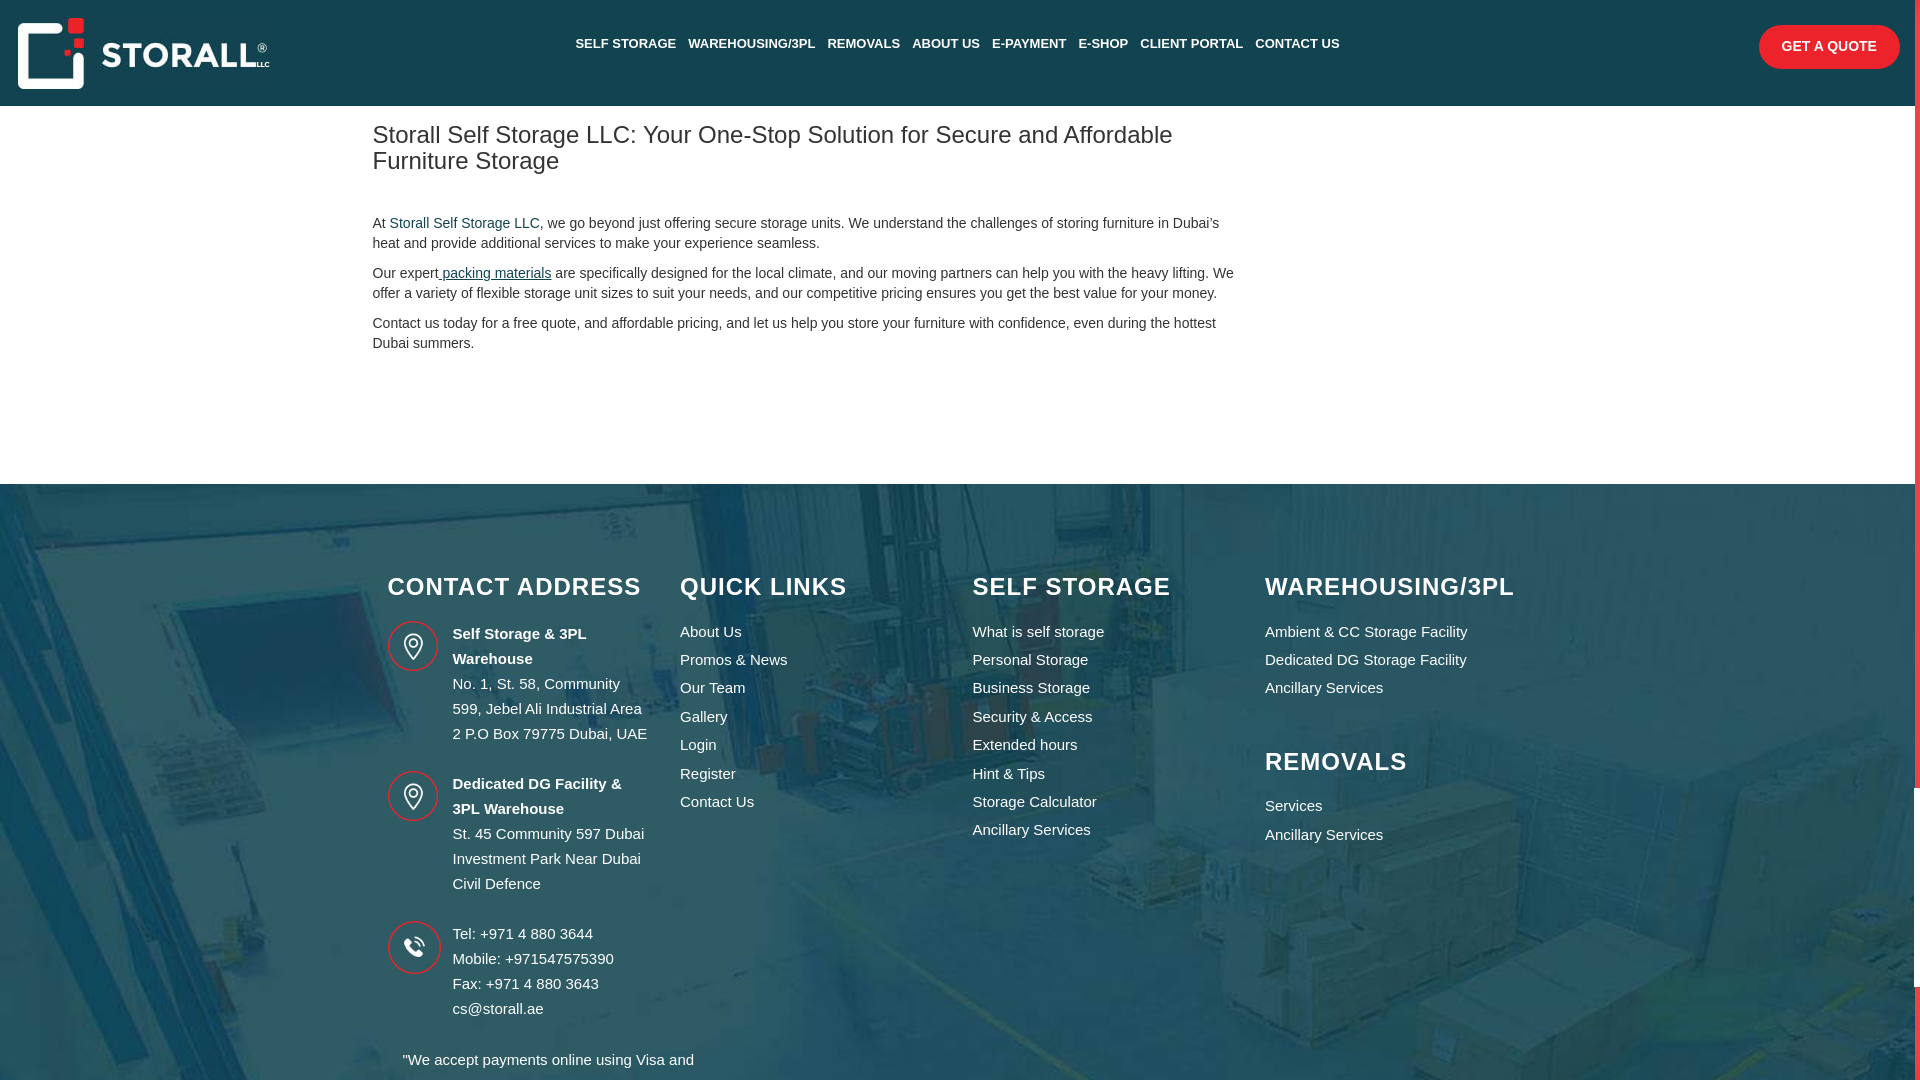 Image resolution: width=1920 pixels, height=1080 pixels. I want to click on packing materials, so click(498, 272).